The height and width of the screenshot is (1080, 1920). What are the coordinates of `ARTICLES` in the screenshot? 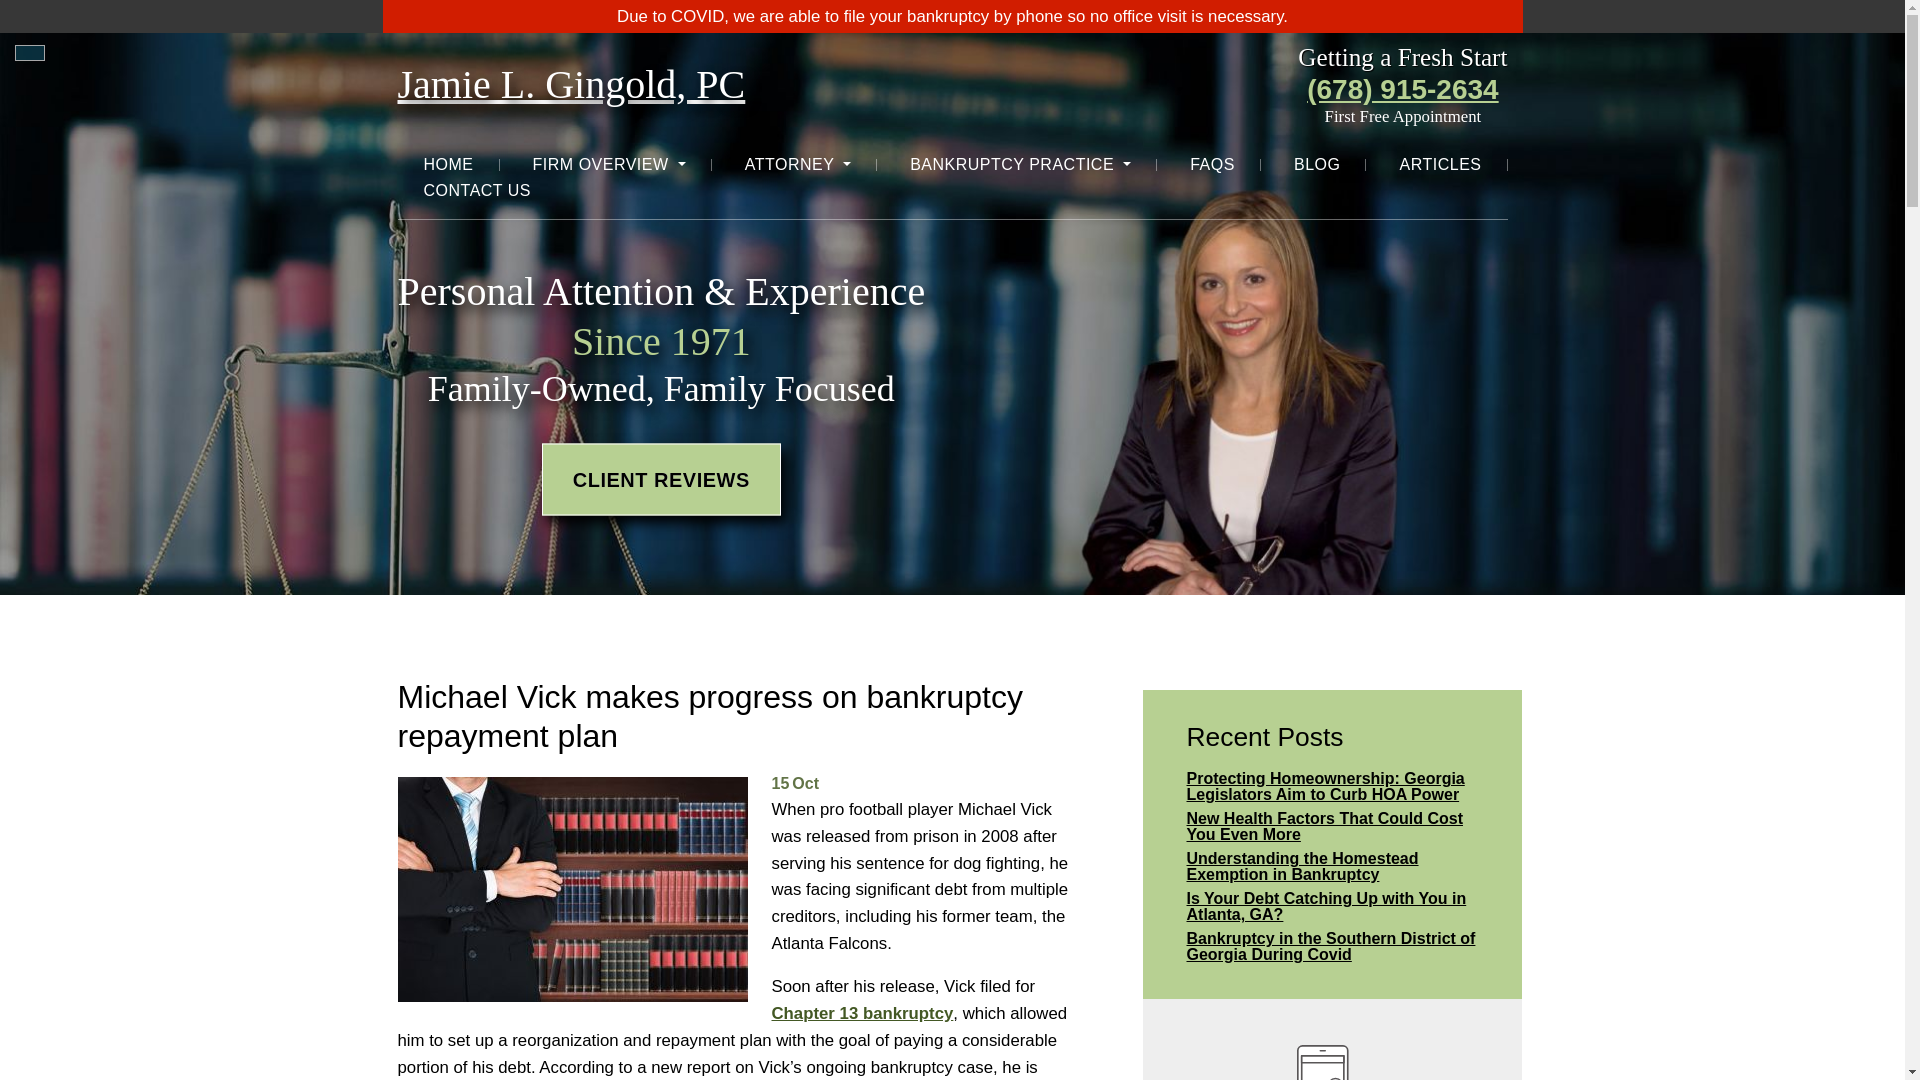 It's located at (1440, 165).